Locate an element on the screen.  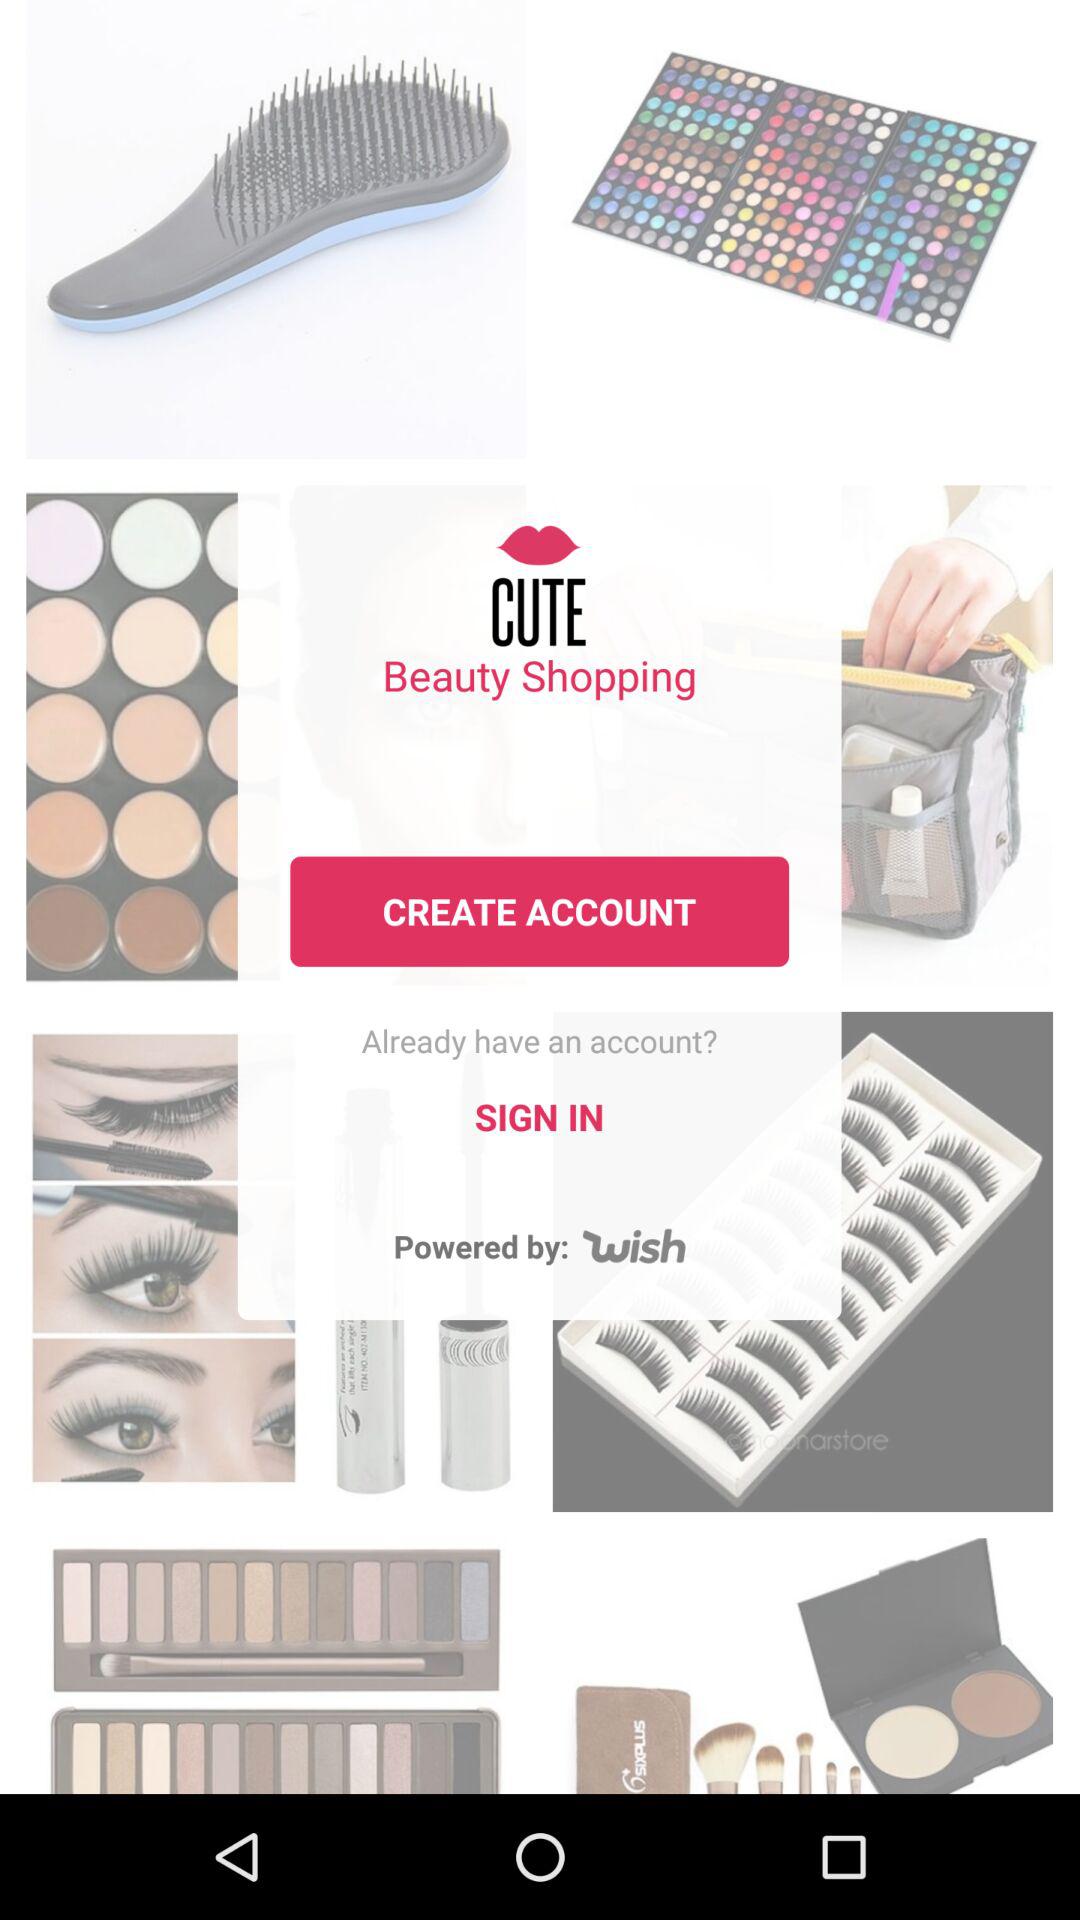
go to the page is located at coordinates (276, 224).